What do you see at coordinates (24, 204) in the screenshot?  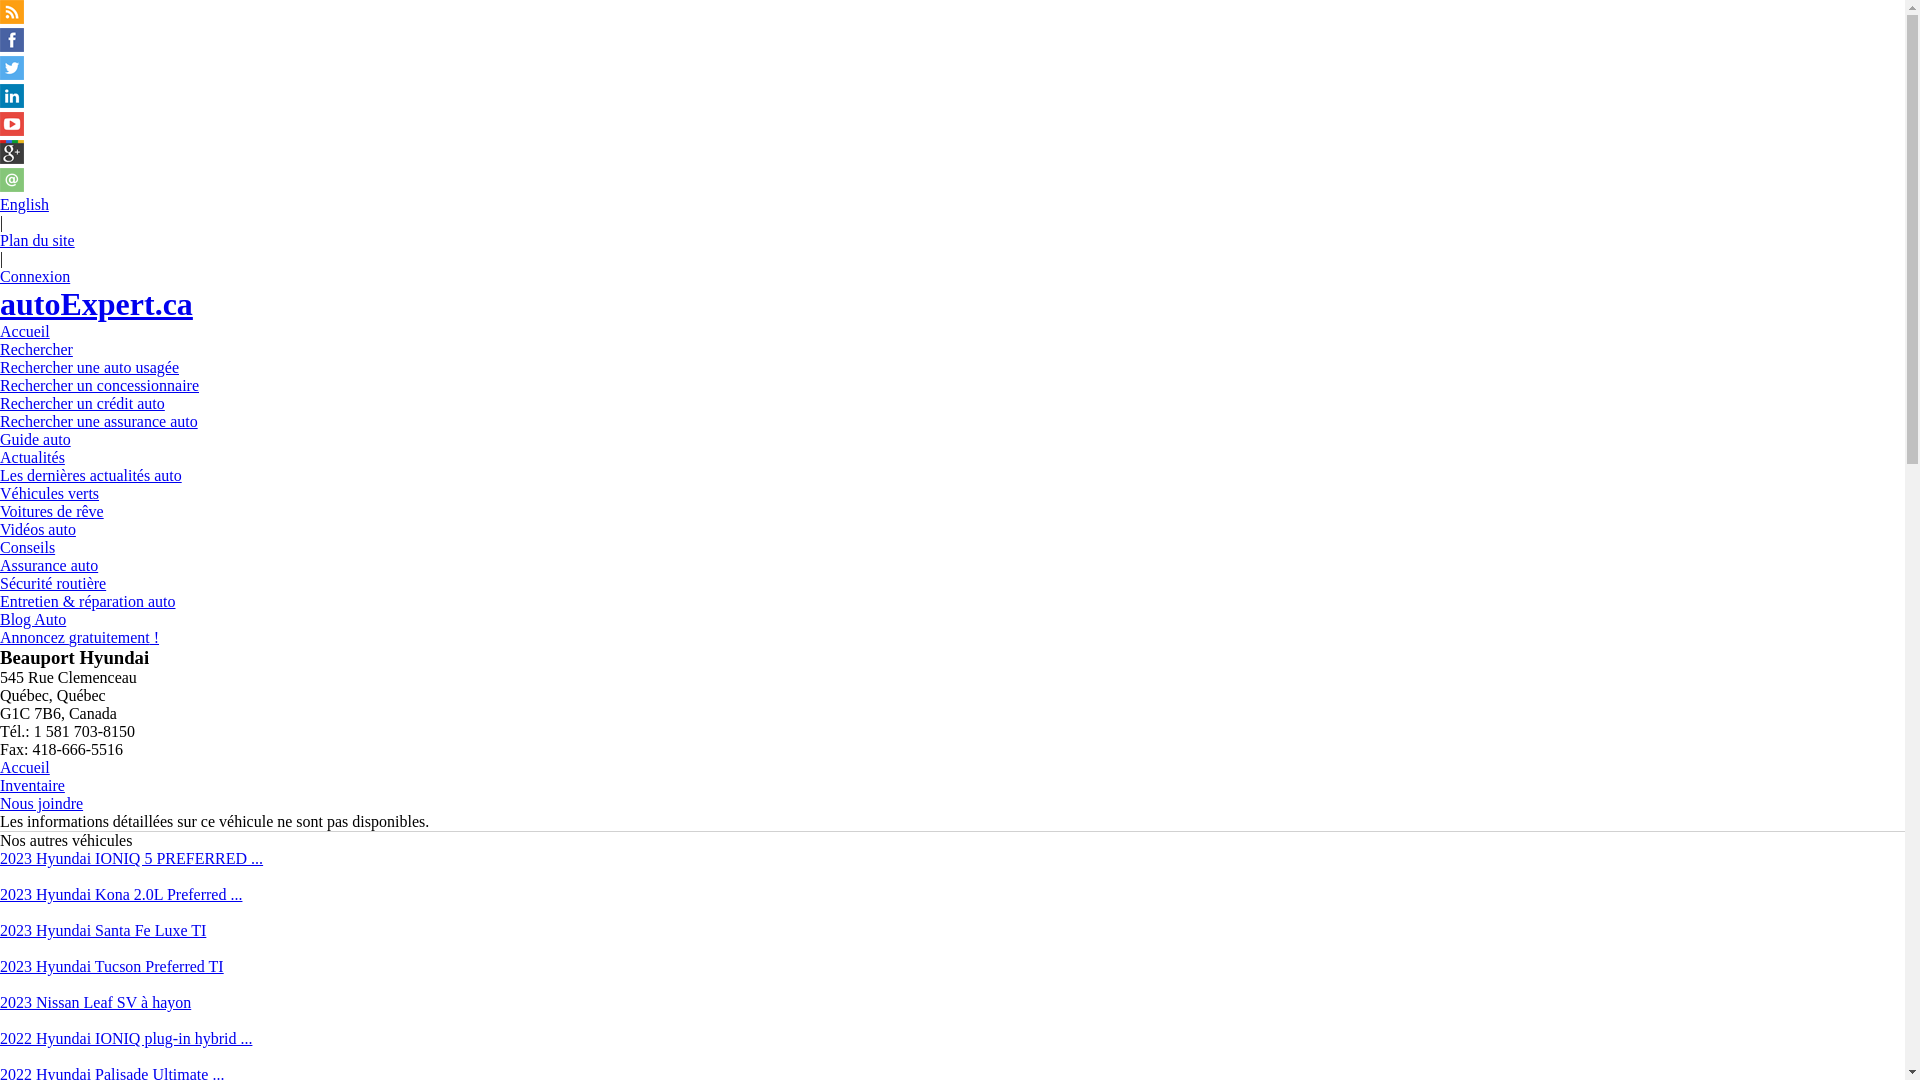 I see `English` at bounding box center [24, 204].